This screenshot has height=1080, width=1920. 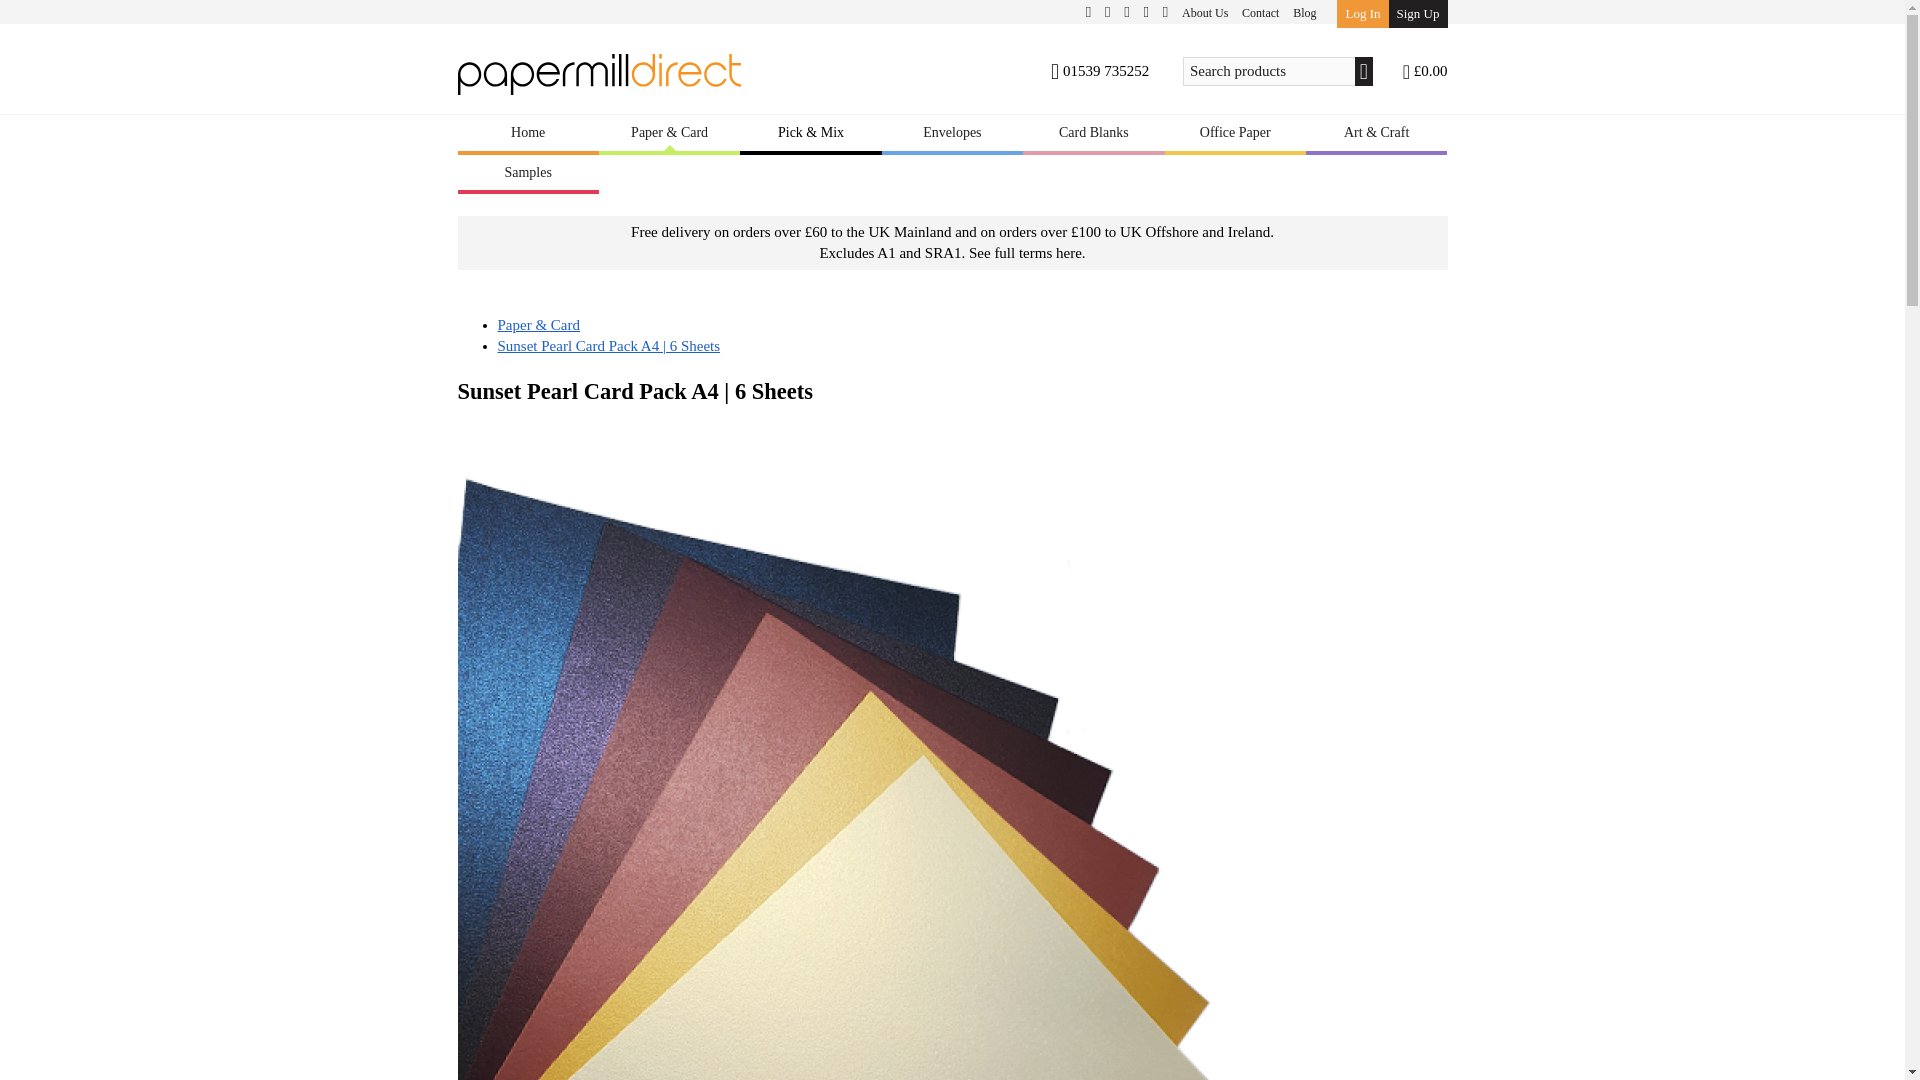 What do you see at coordinates (528, 134) in the screenshot?
I see `Home` at bounding box center [528, 134].